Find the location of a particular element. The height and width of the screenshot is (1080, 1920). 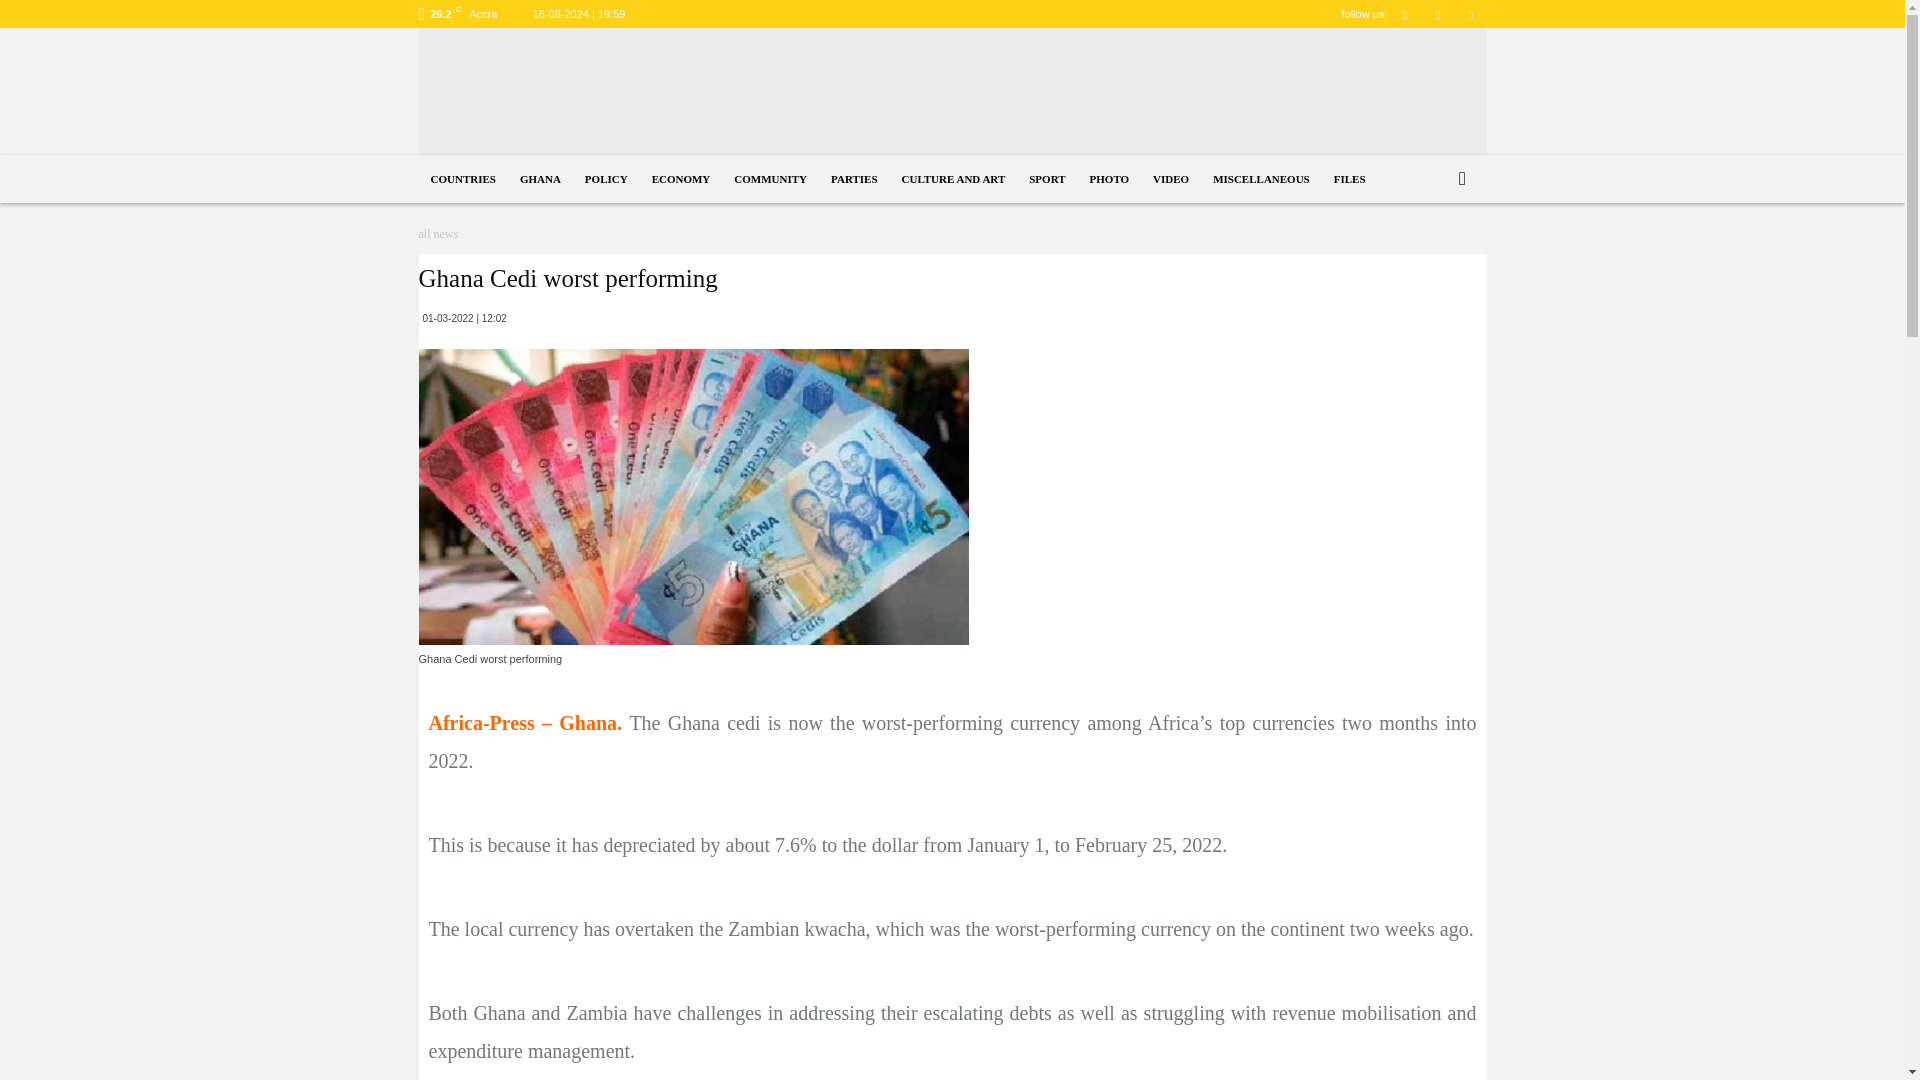

Twitter is located at coordinates (1438, 14).